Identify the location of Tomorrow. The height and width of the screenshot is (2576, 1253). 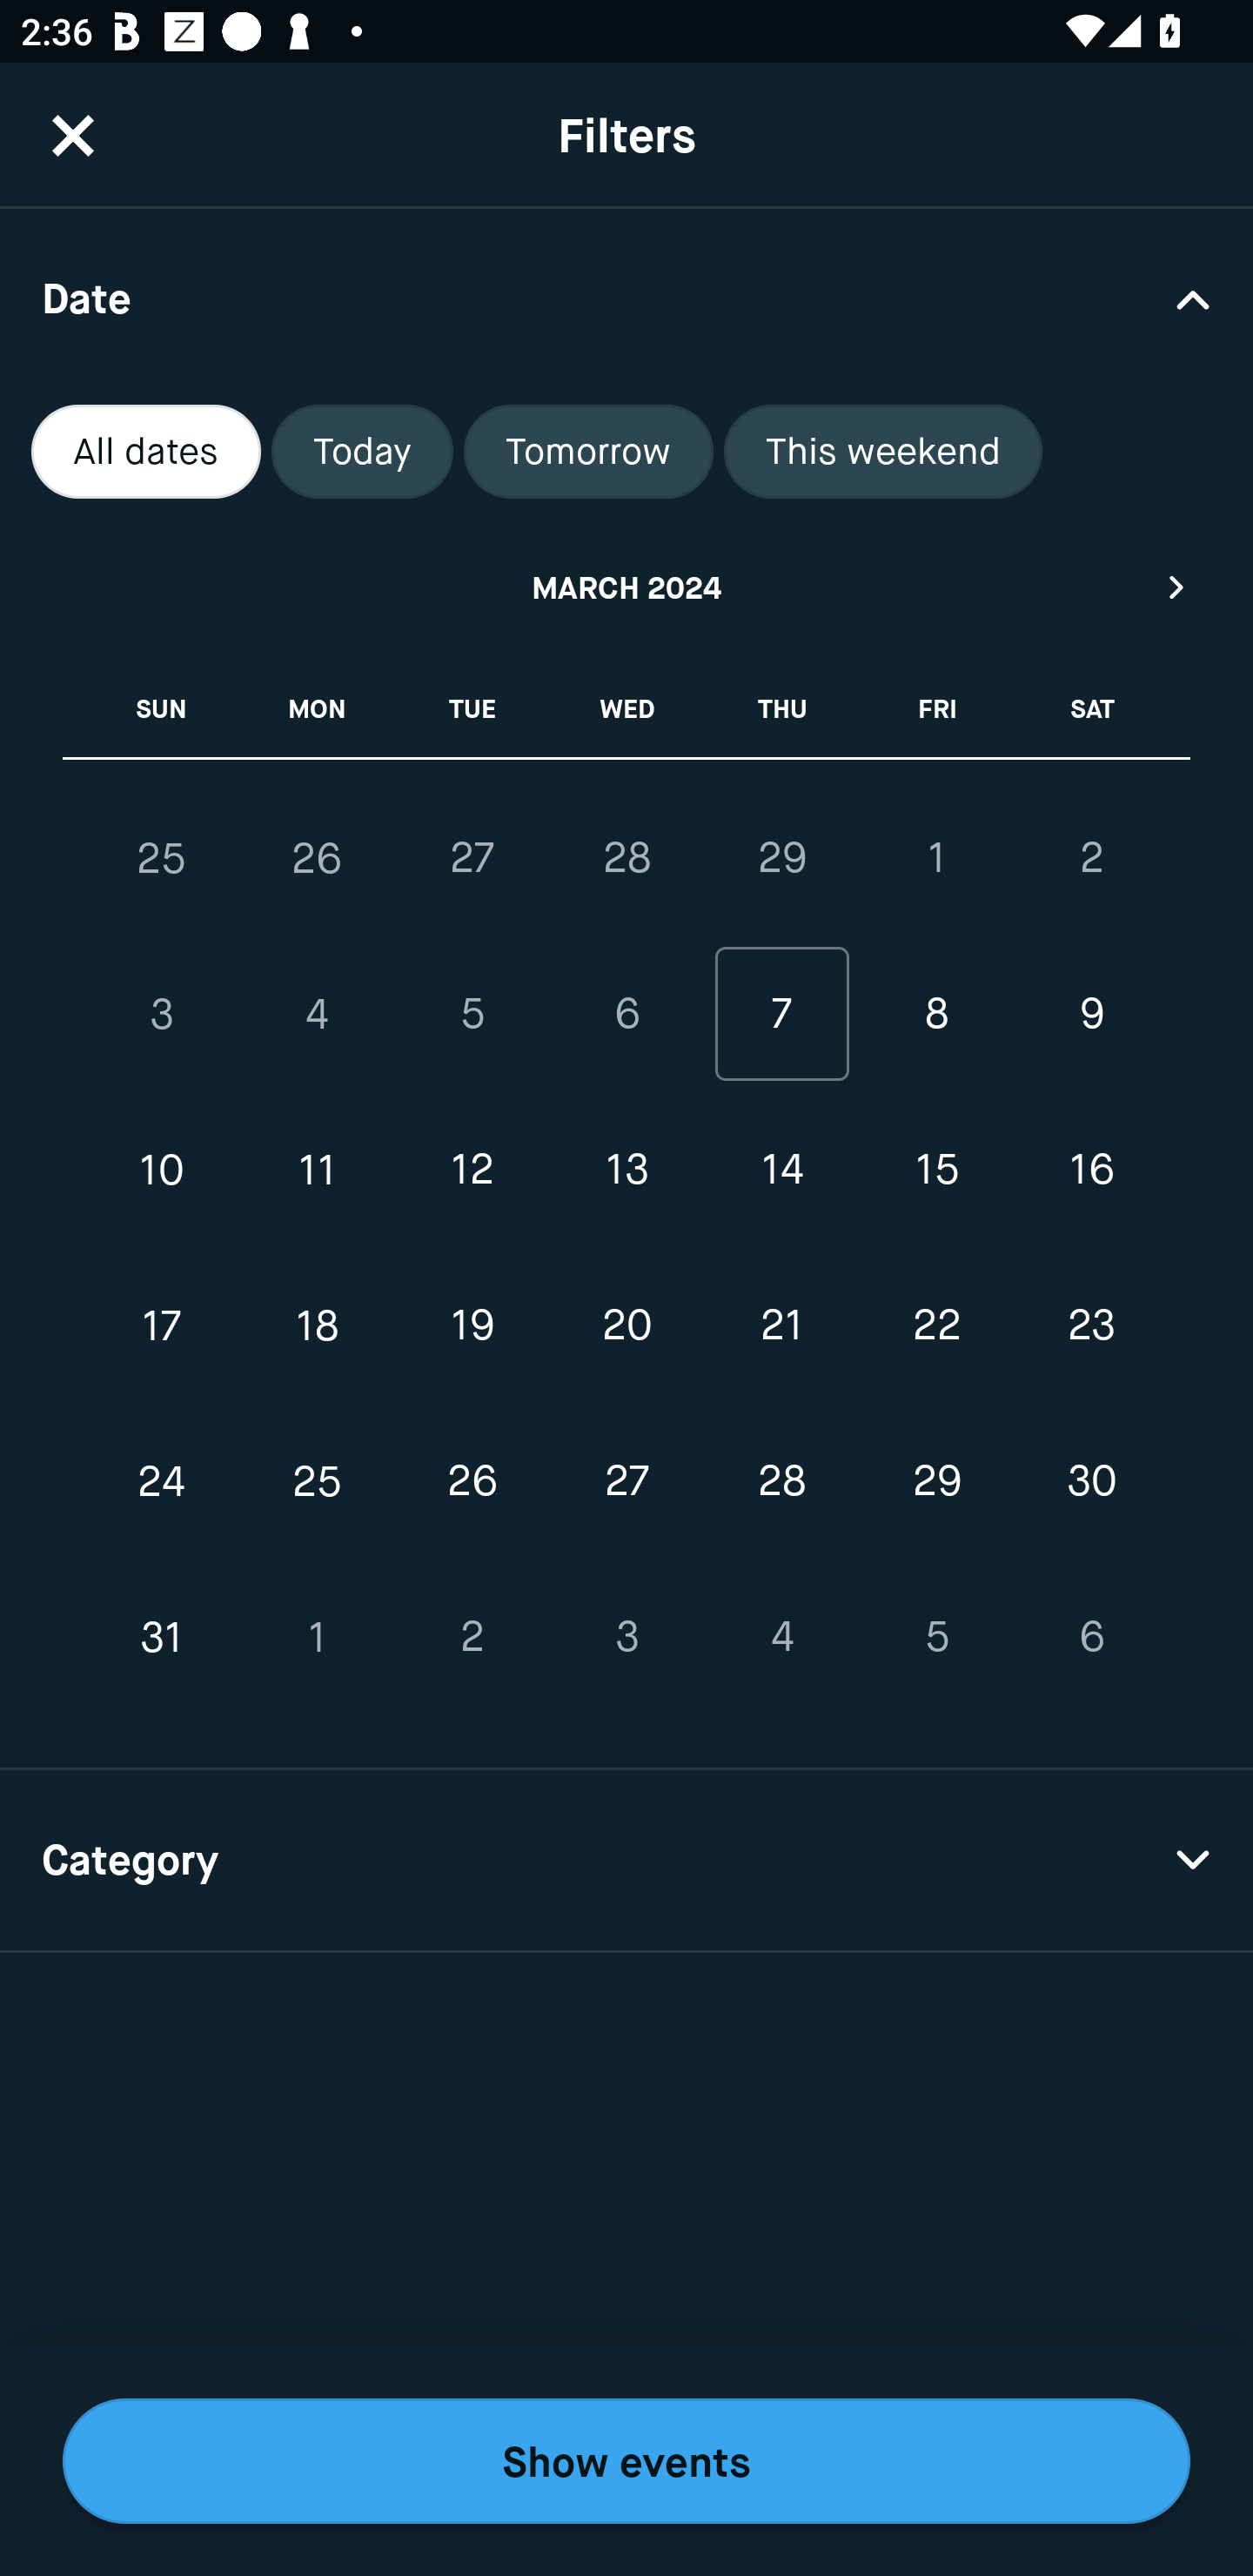
(588, 452).